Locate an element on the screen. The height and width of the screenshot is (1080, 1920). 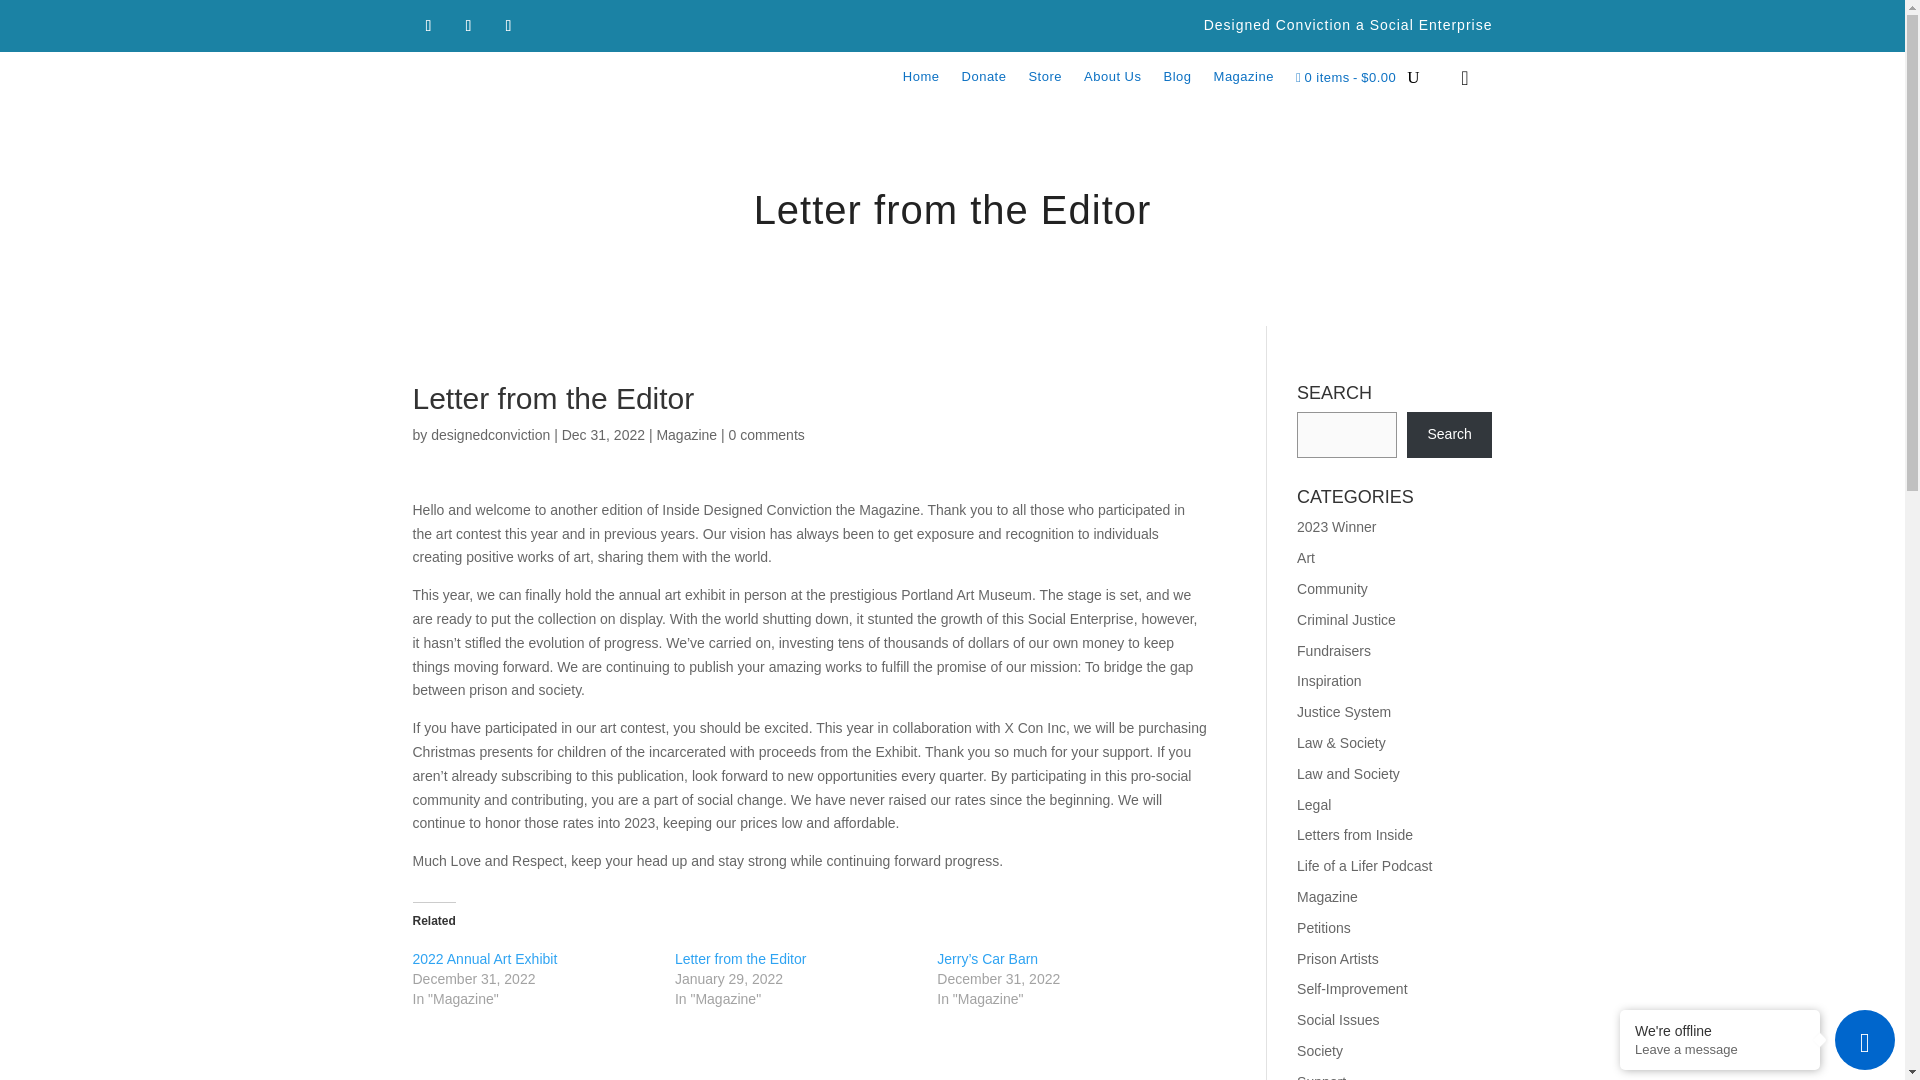
Inspiration is located at coordinates (1329, 680).